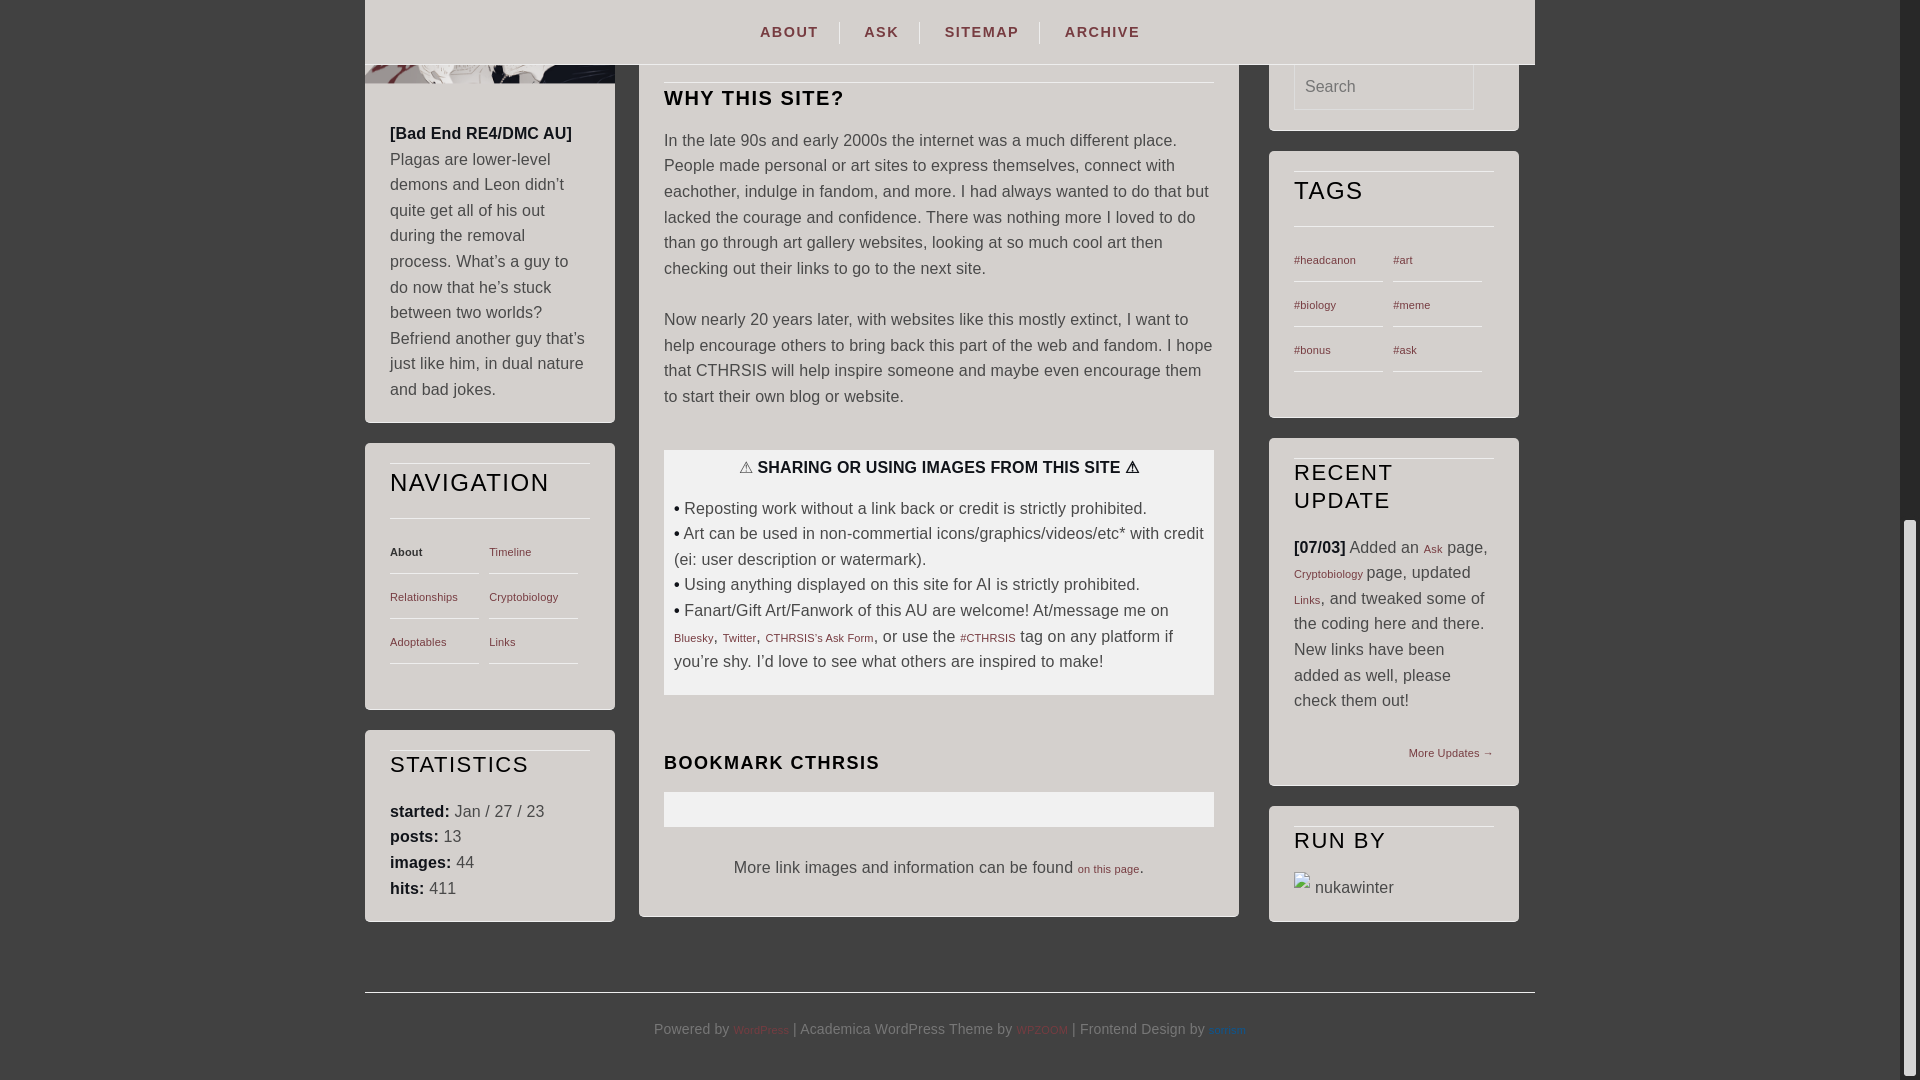  What do you see at coordinates (418, 102) in the screenshot?
I see `Adoptables` at bounding box center [418, 102].